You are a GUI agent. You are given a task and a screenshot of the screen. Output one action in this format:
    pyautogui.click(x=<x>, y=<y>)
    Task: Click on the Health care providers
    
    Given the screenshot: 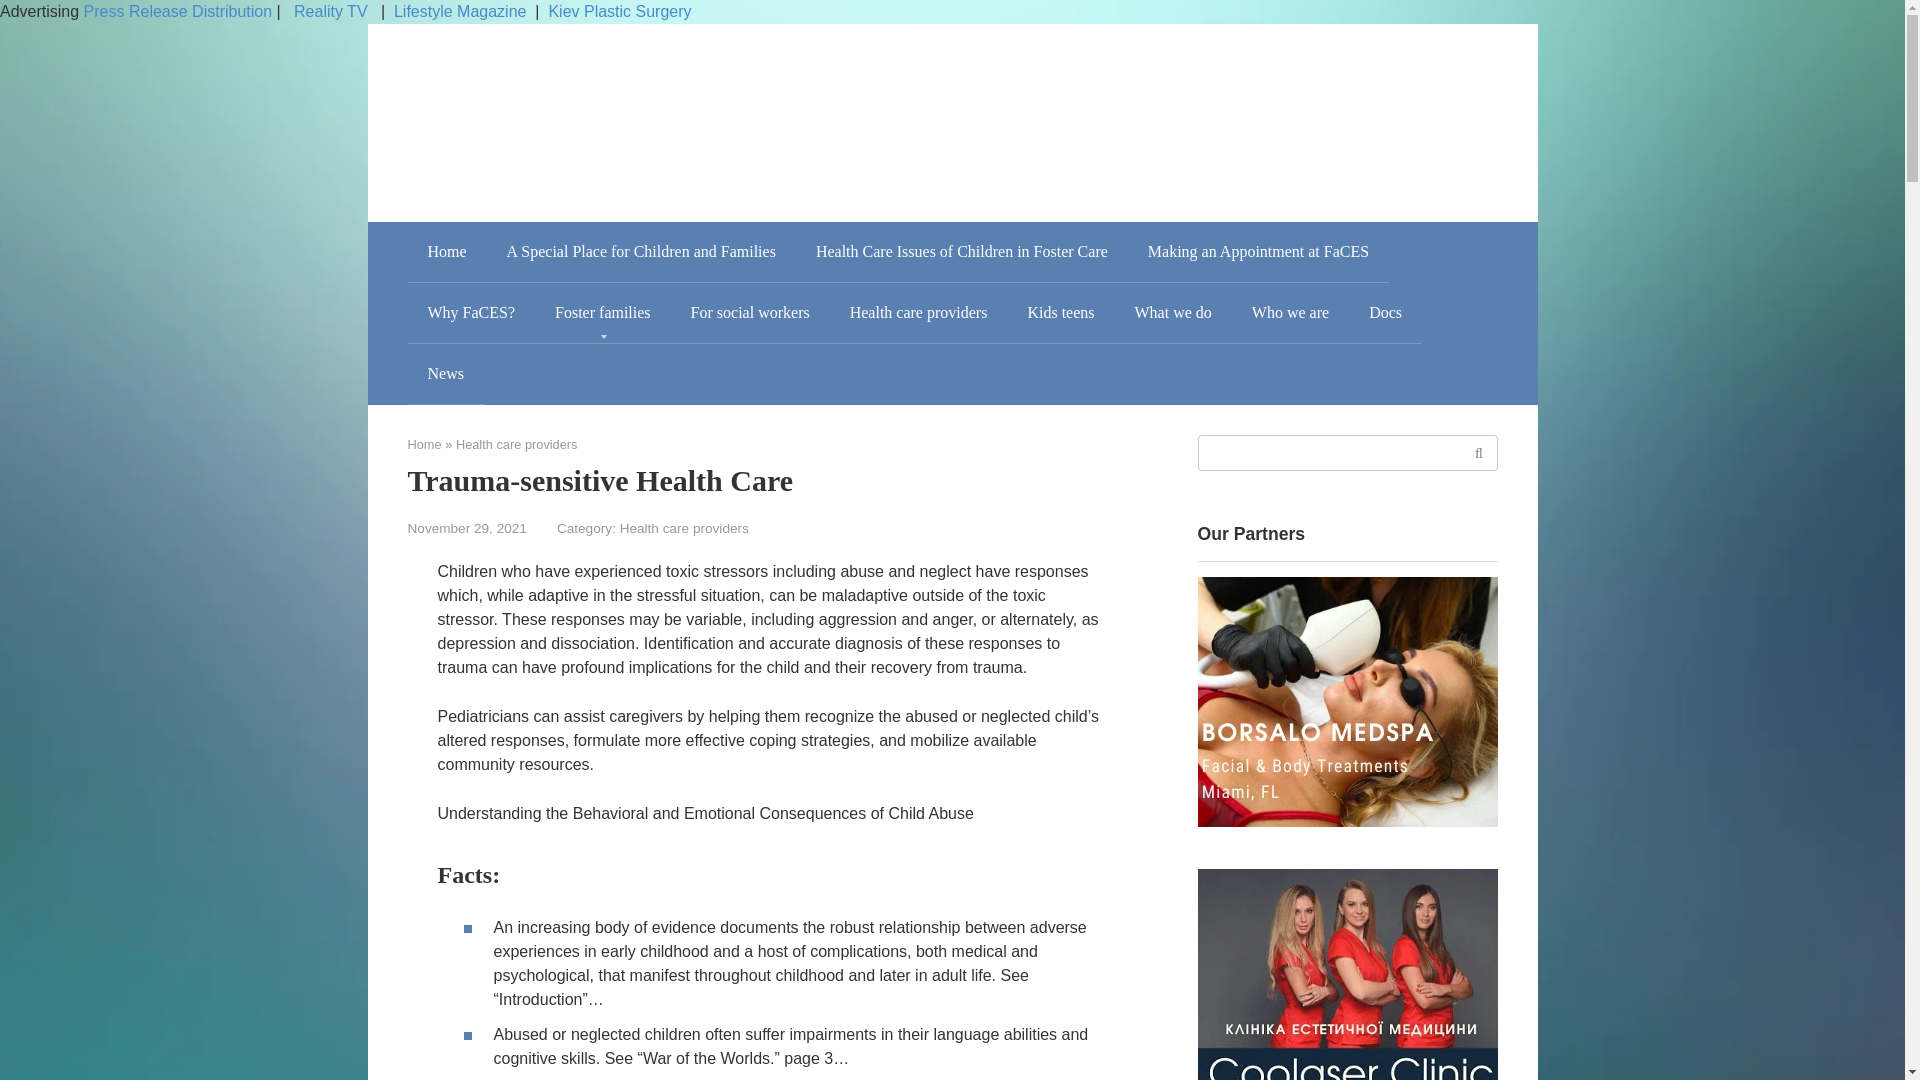 What is the action you would take?
    pyautogui.click(x=684, y=528)
    